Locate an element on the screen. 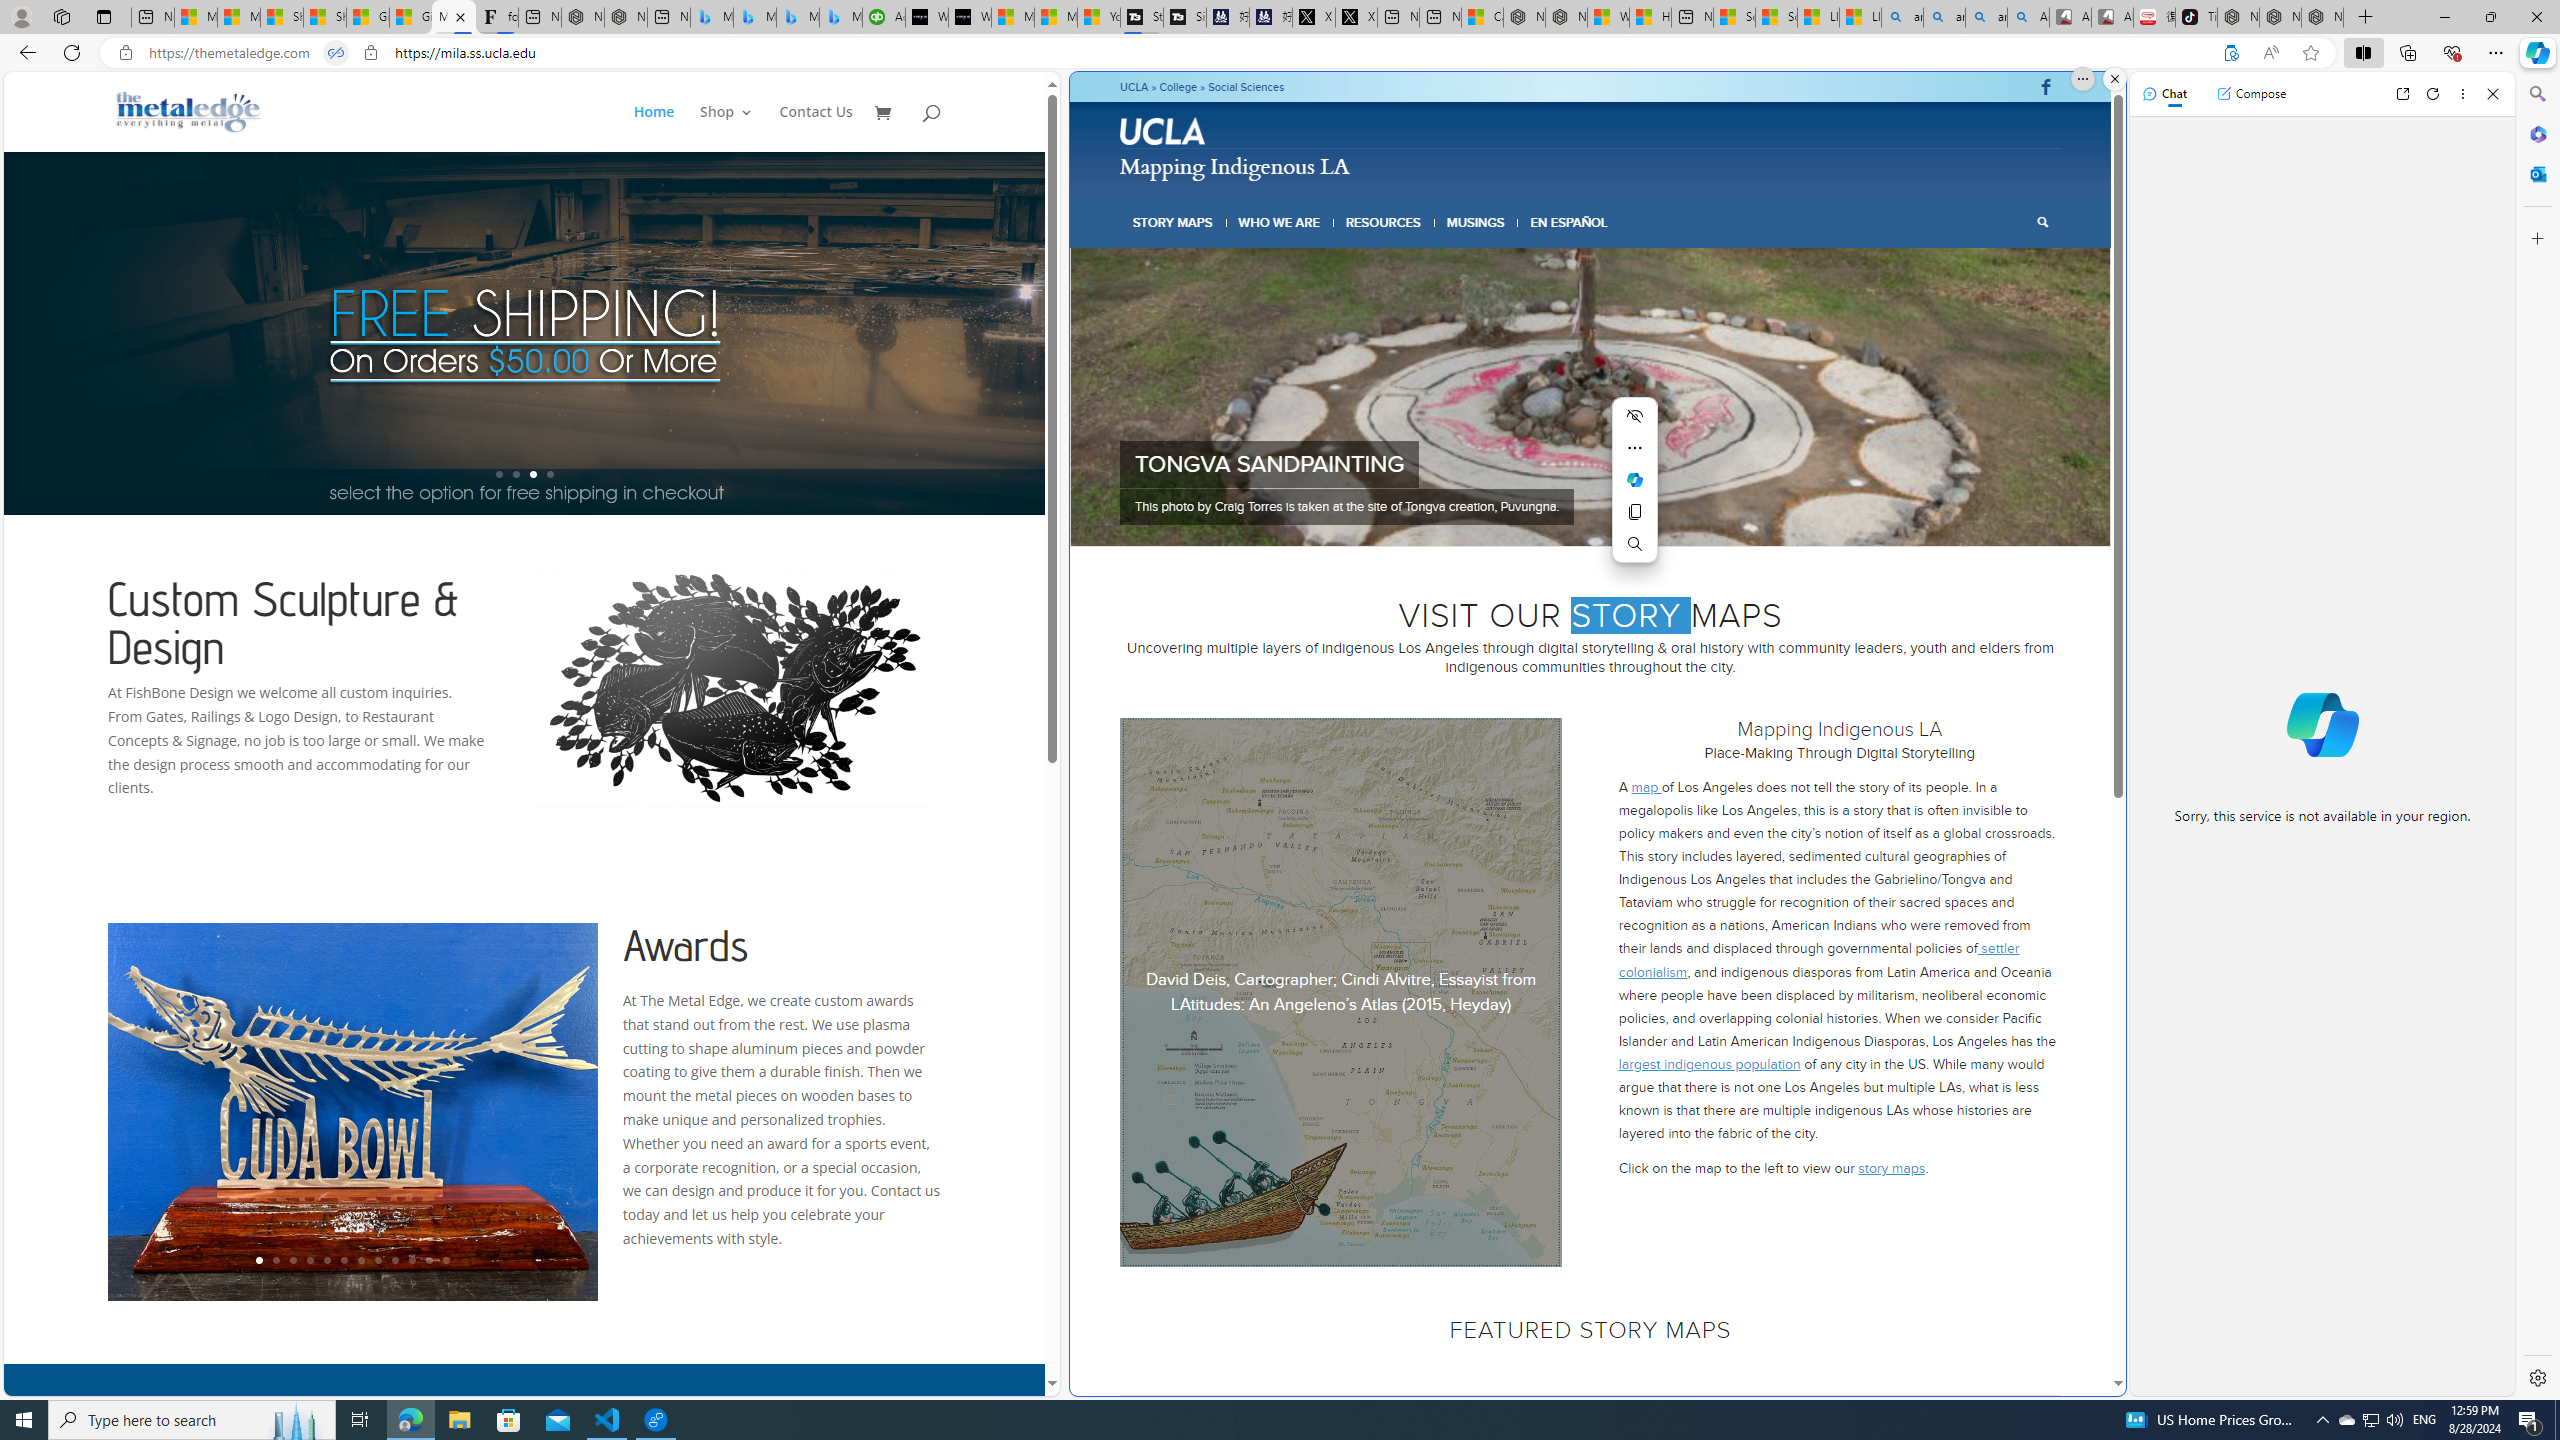 The height and width of the screenshot is (1440, 2560). What's the best AI voice generator? - voice.ai is located at coordinates (970, 17).